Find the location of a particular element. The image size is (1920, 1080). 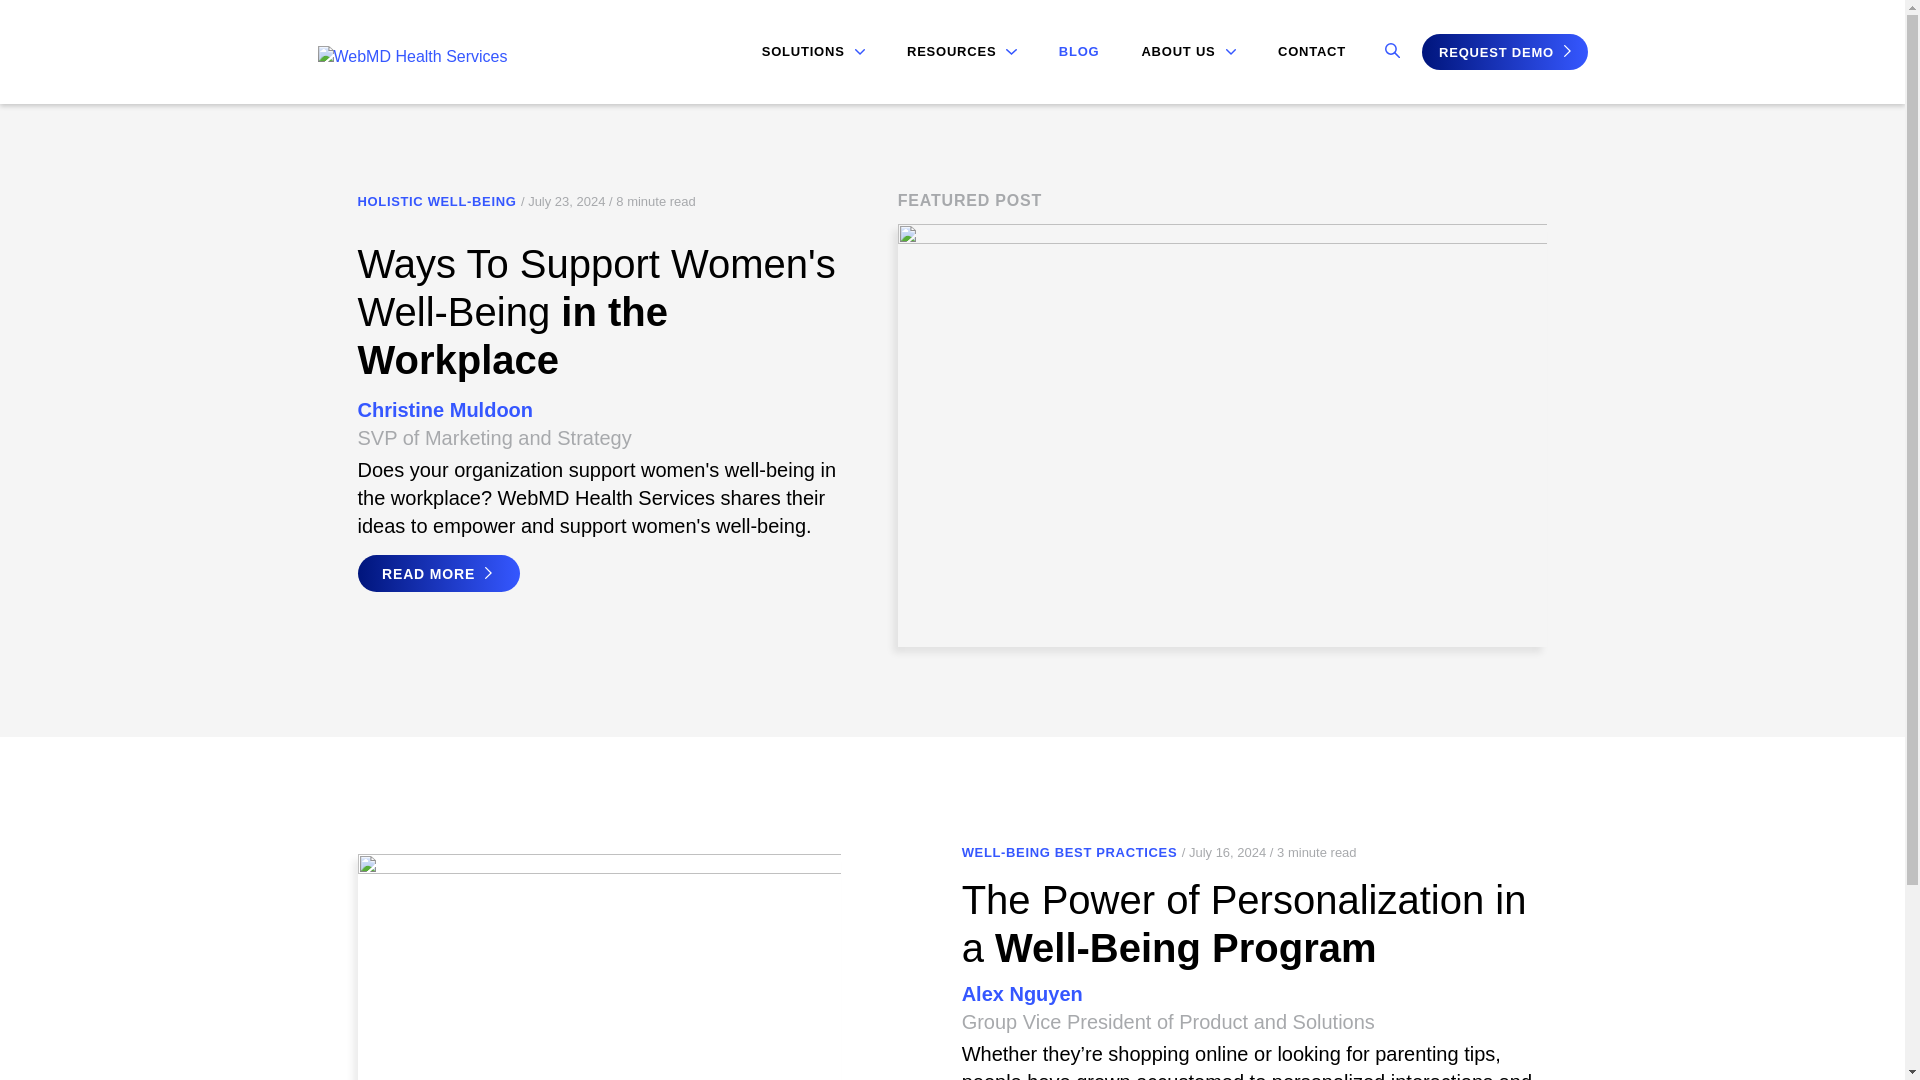

WELL-BEING BEST PRACTICES is located at coordinates (1070, 852).